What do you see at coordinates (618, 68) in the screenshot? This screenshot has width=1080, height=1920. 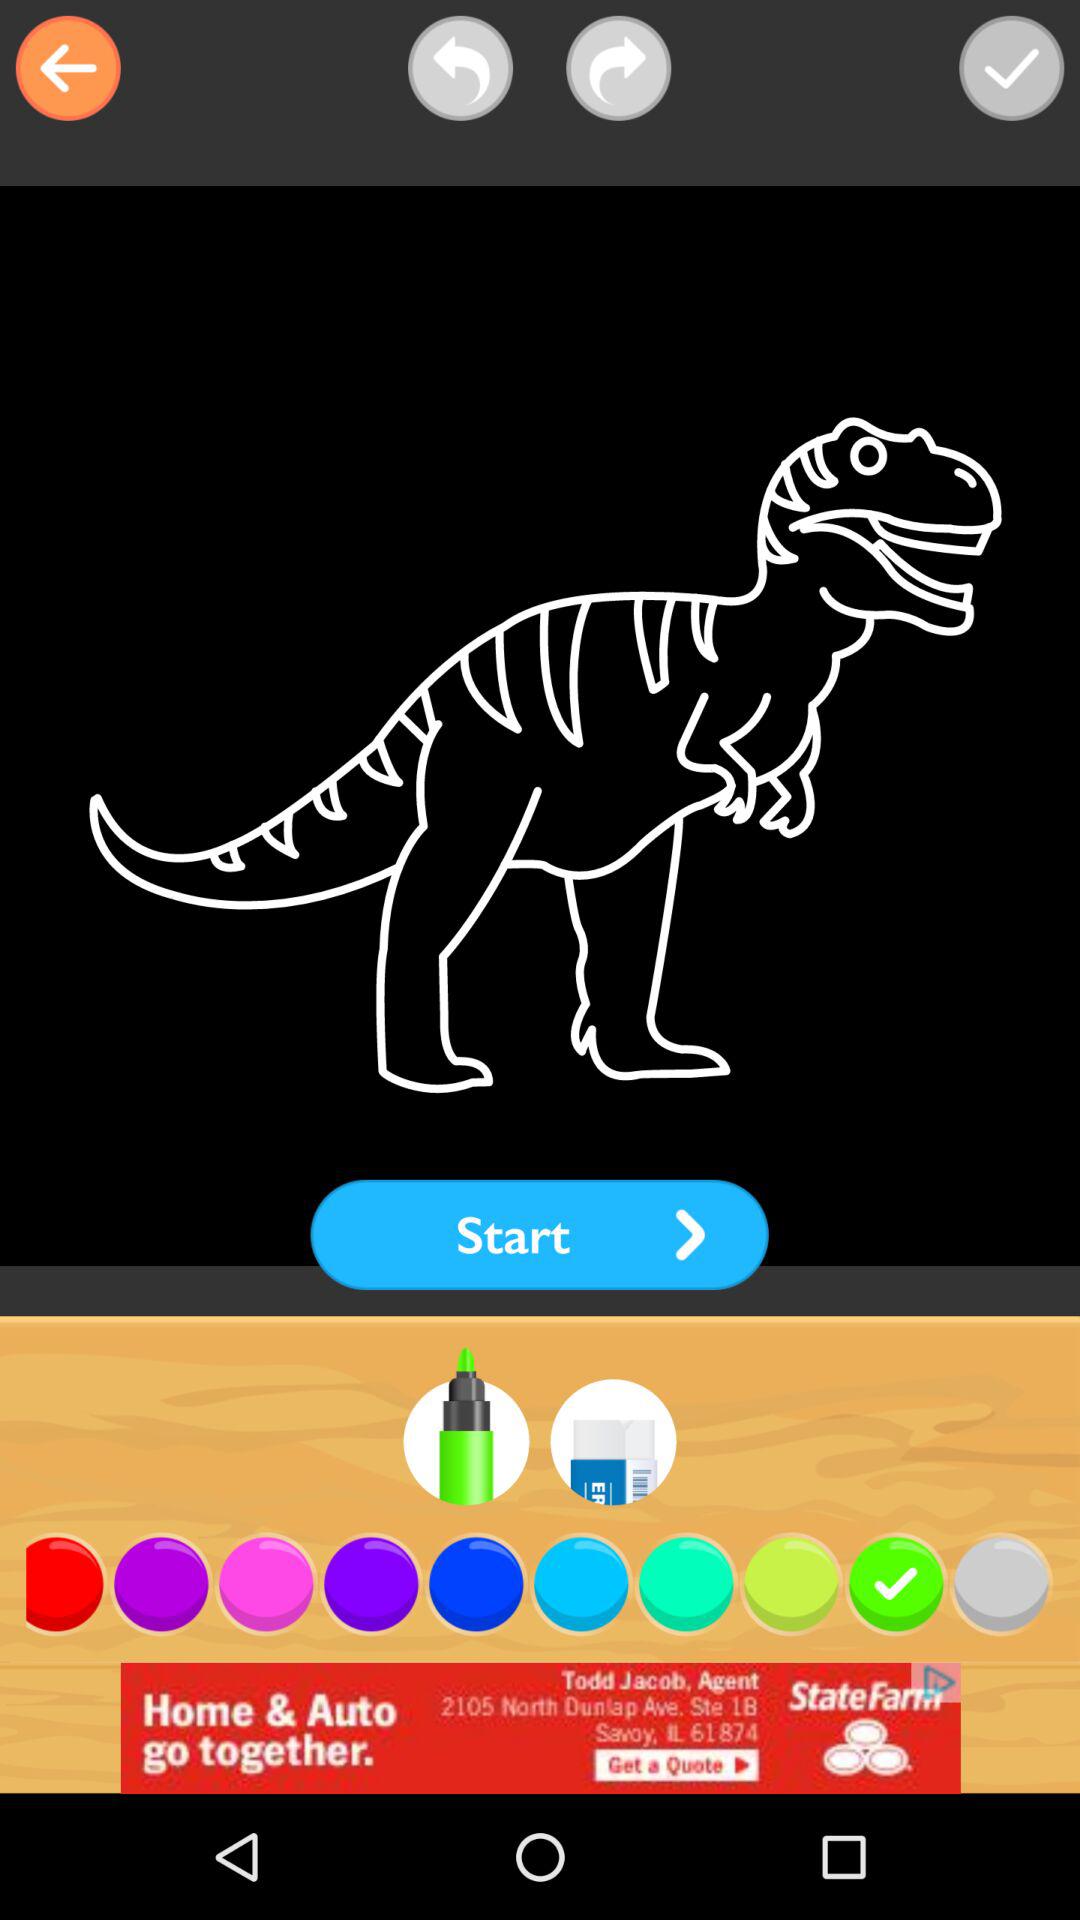 I see `shows forward option` at bounding box center [618, 68].